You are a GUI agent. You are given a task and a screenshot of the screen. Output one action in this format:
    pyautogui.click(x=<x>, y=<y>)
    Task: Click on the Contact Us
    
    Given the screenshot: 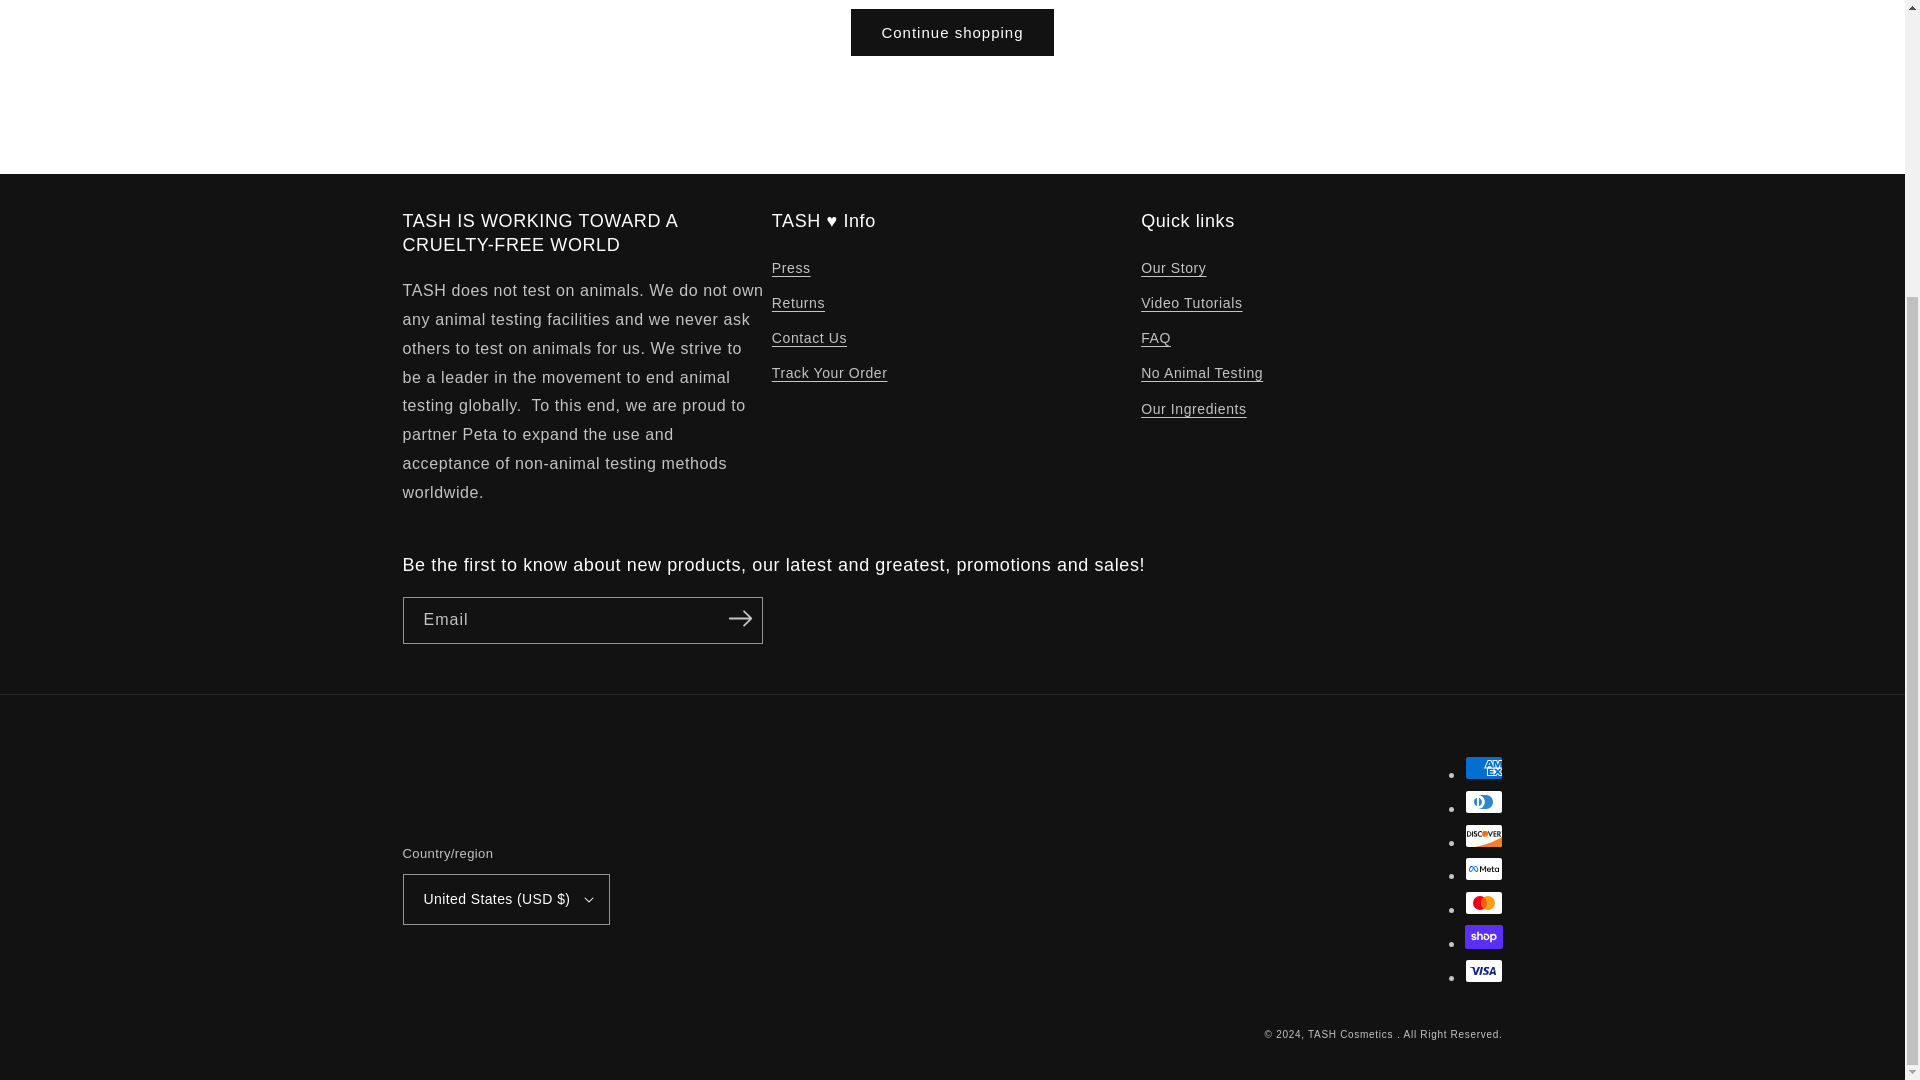 What is the action you would take?
    pyautogui.click(x=808, y=338)
    